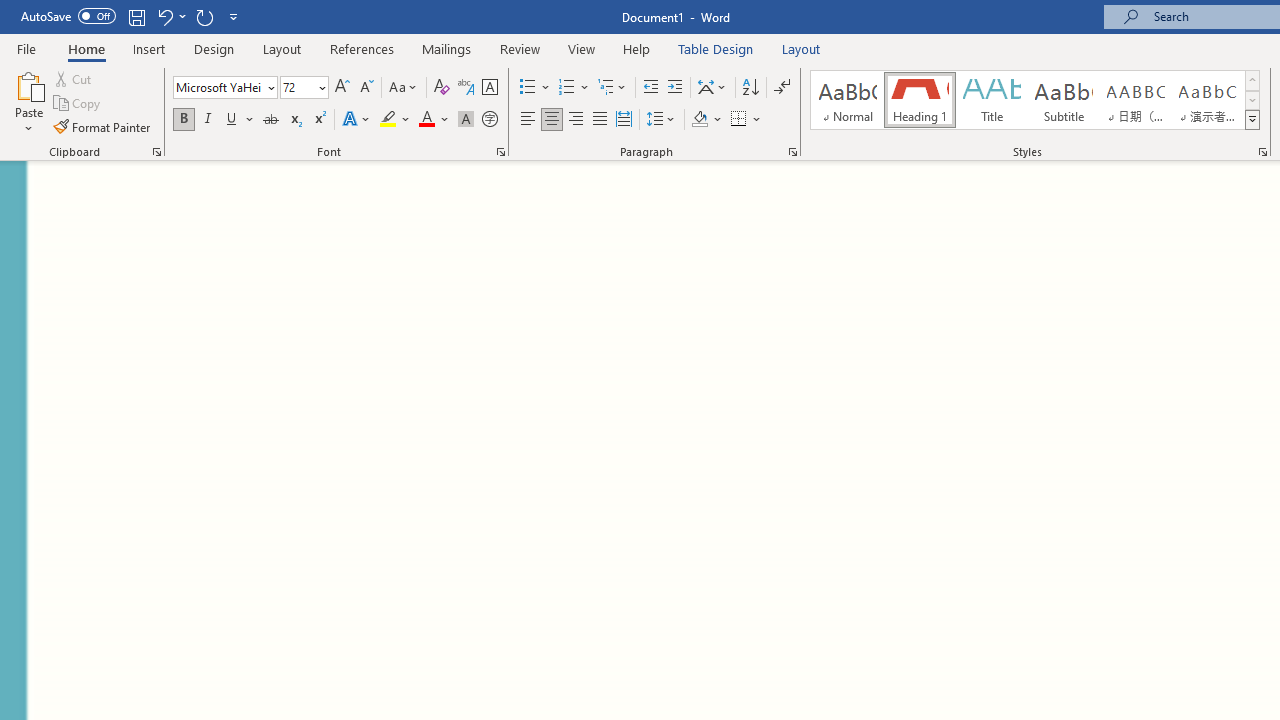 This screenshot has height=720, width=1280. What do you see at coordinates (26, 48) in the screenshot?
I see `File Tab` at bounding box center [26, 48].